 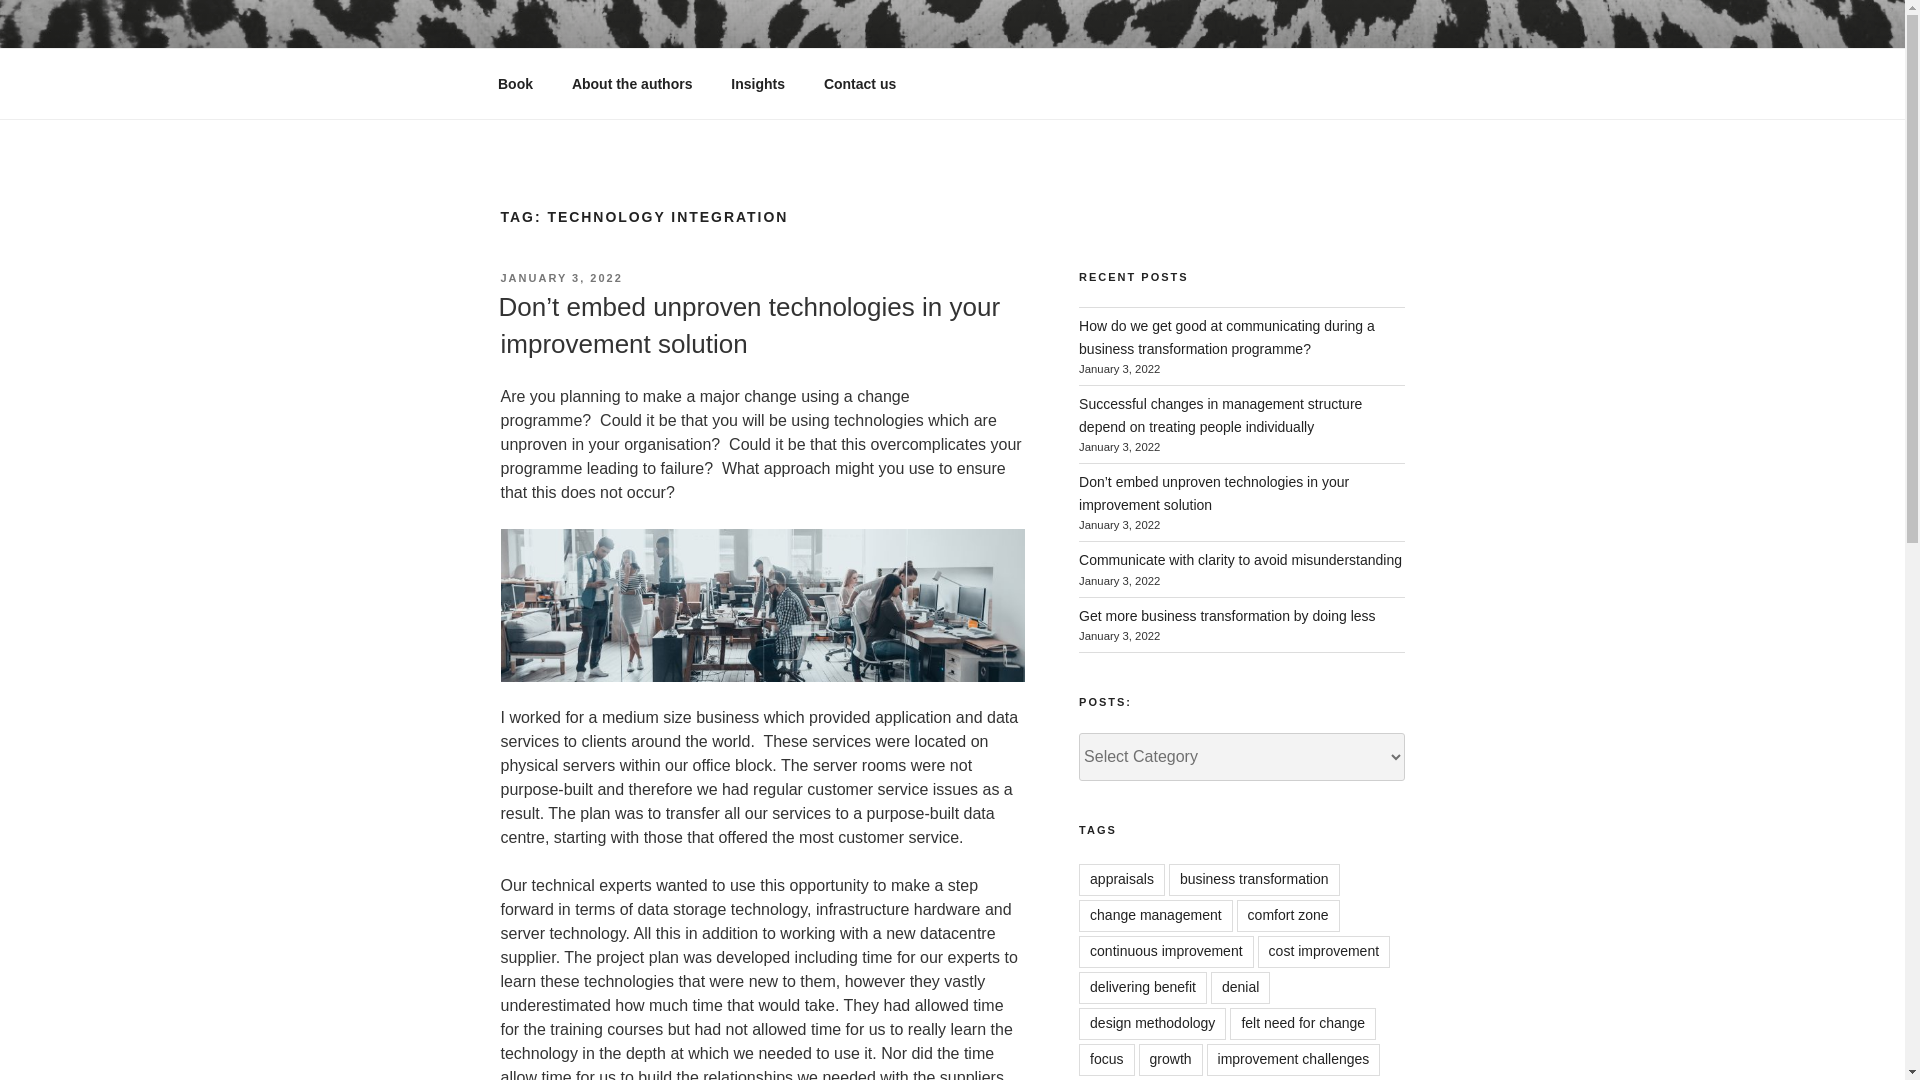 What do you see at coordinates (1166, 952) in the screenshot?
I see `continuous improvement` at bounding box center [1166, 952].